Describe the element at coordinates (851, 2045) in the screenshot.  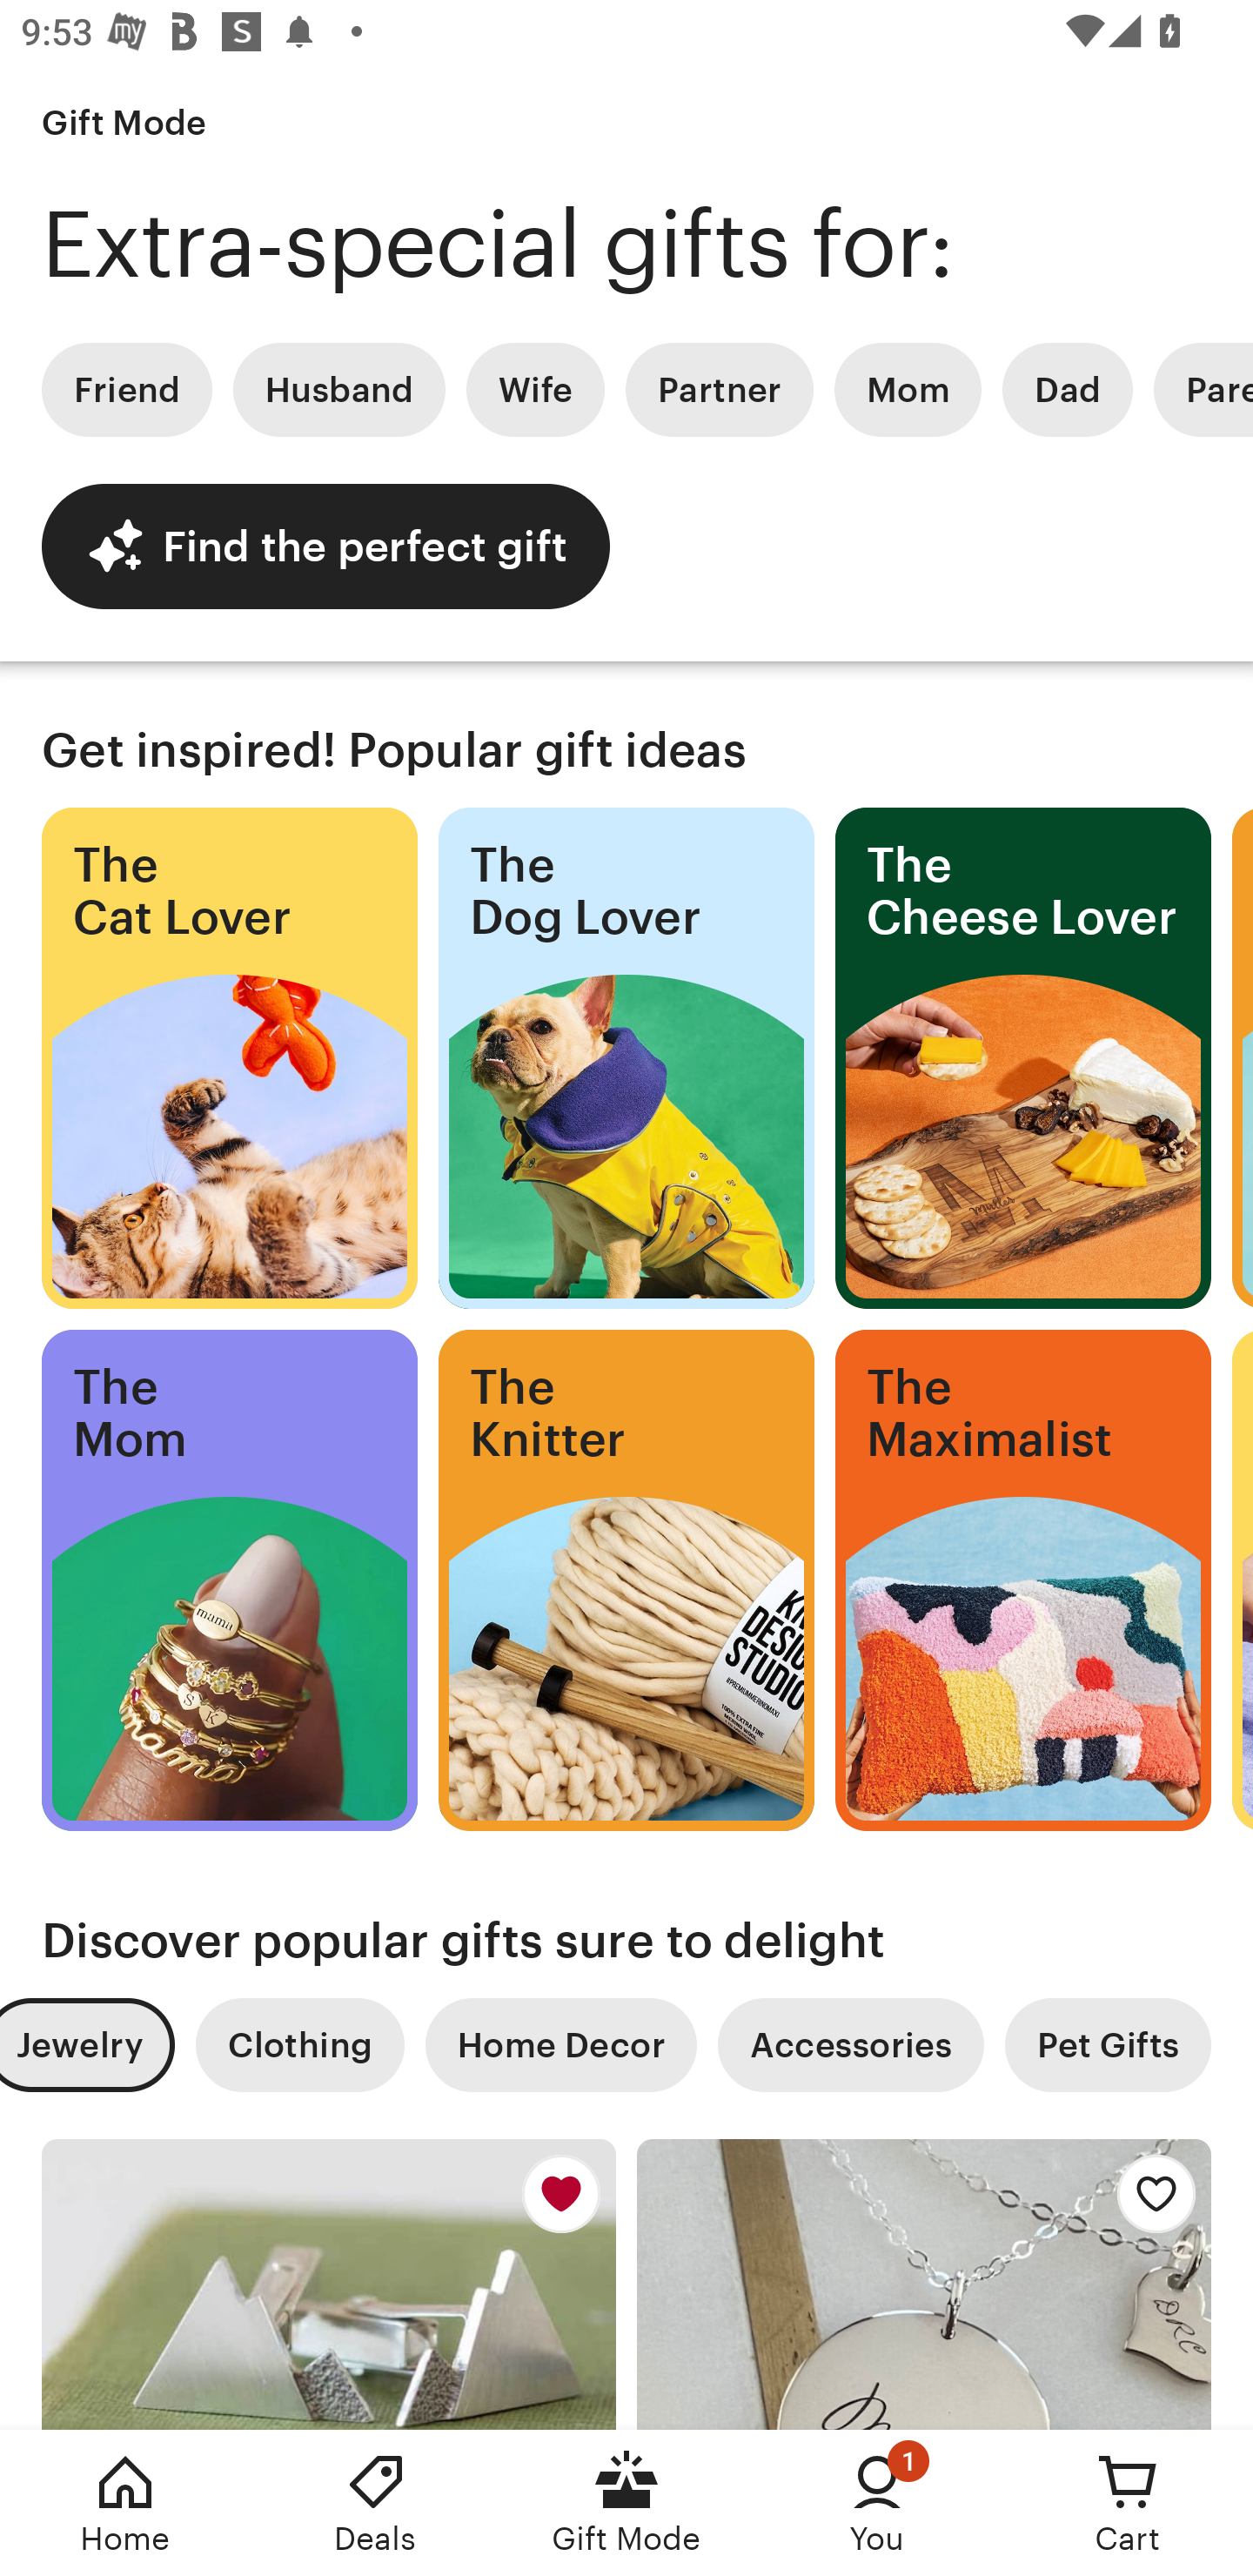
I see `Accessories` at that location.